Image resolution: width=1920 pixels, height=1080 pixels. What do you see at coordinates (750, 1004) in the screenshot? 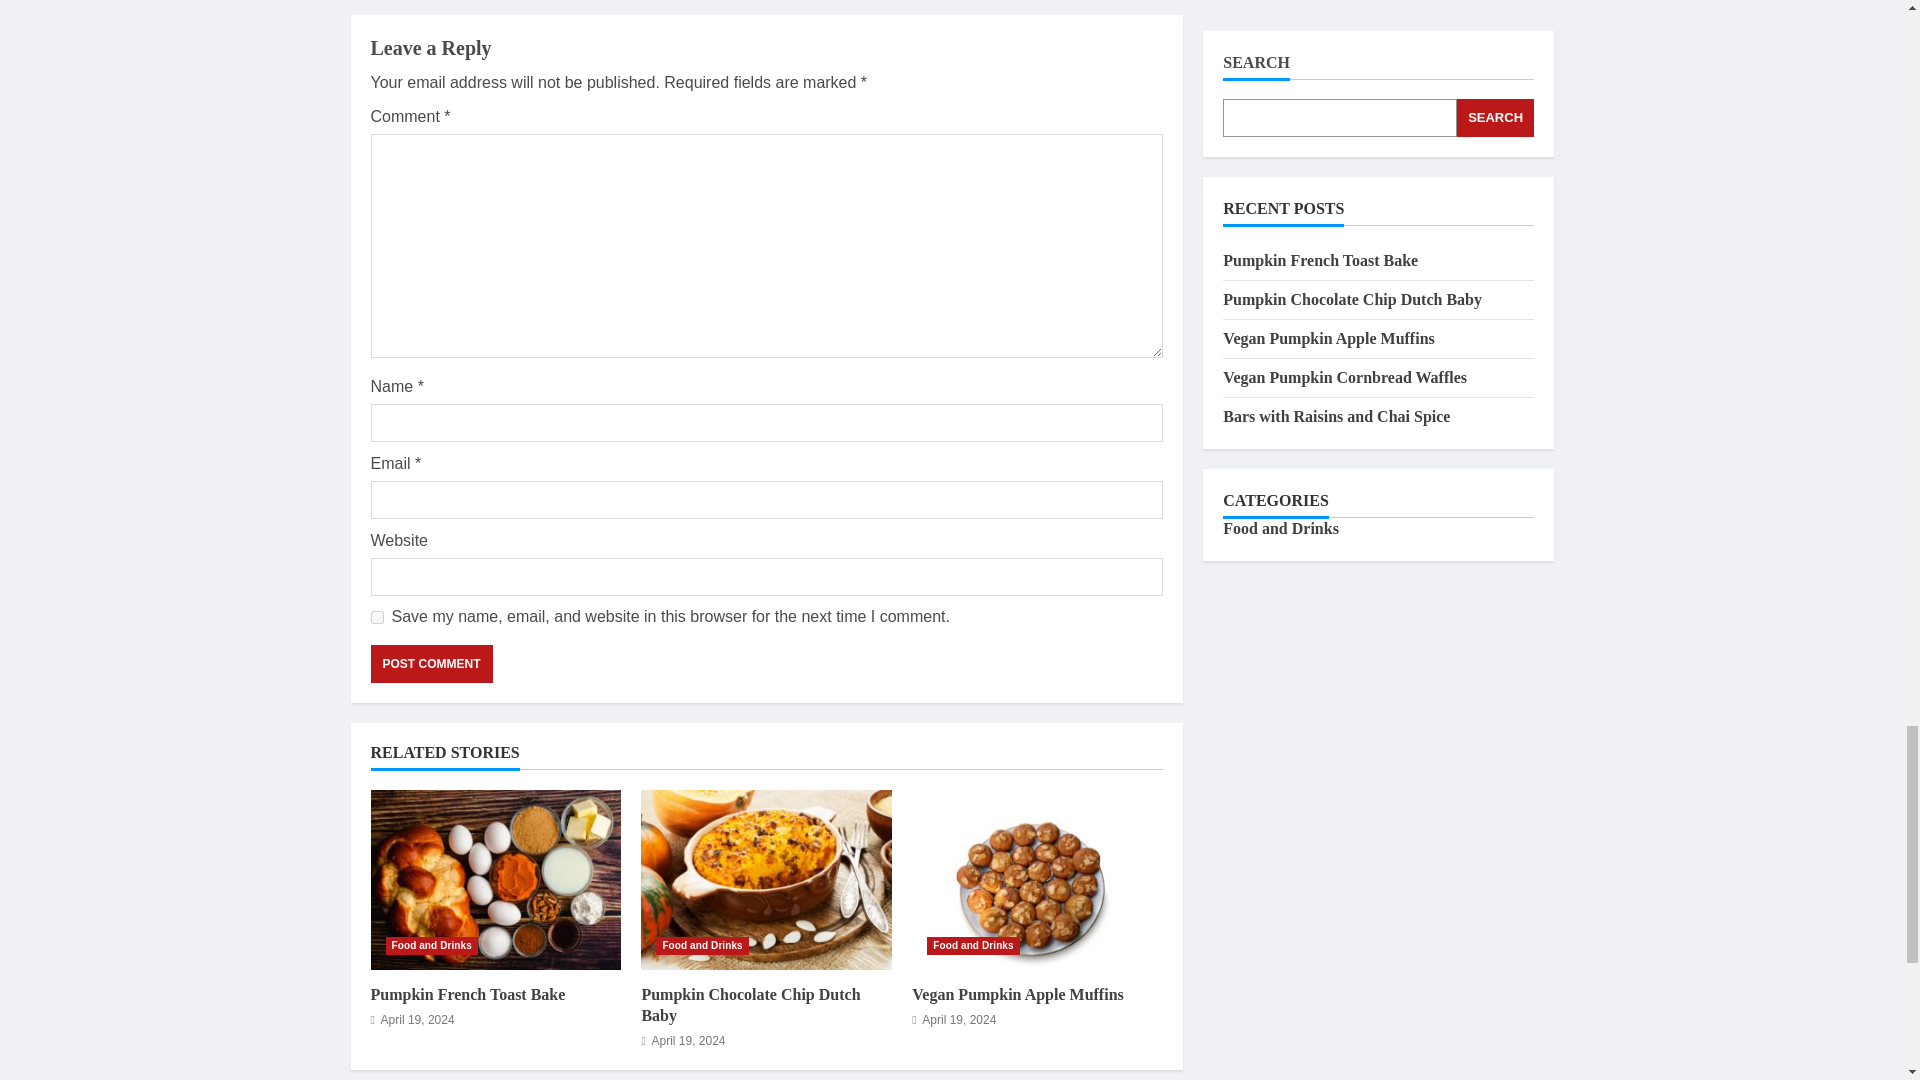
I see `Pumpkin Chocolate Chip Dutch Baby` at bounding box center [750, 1004].